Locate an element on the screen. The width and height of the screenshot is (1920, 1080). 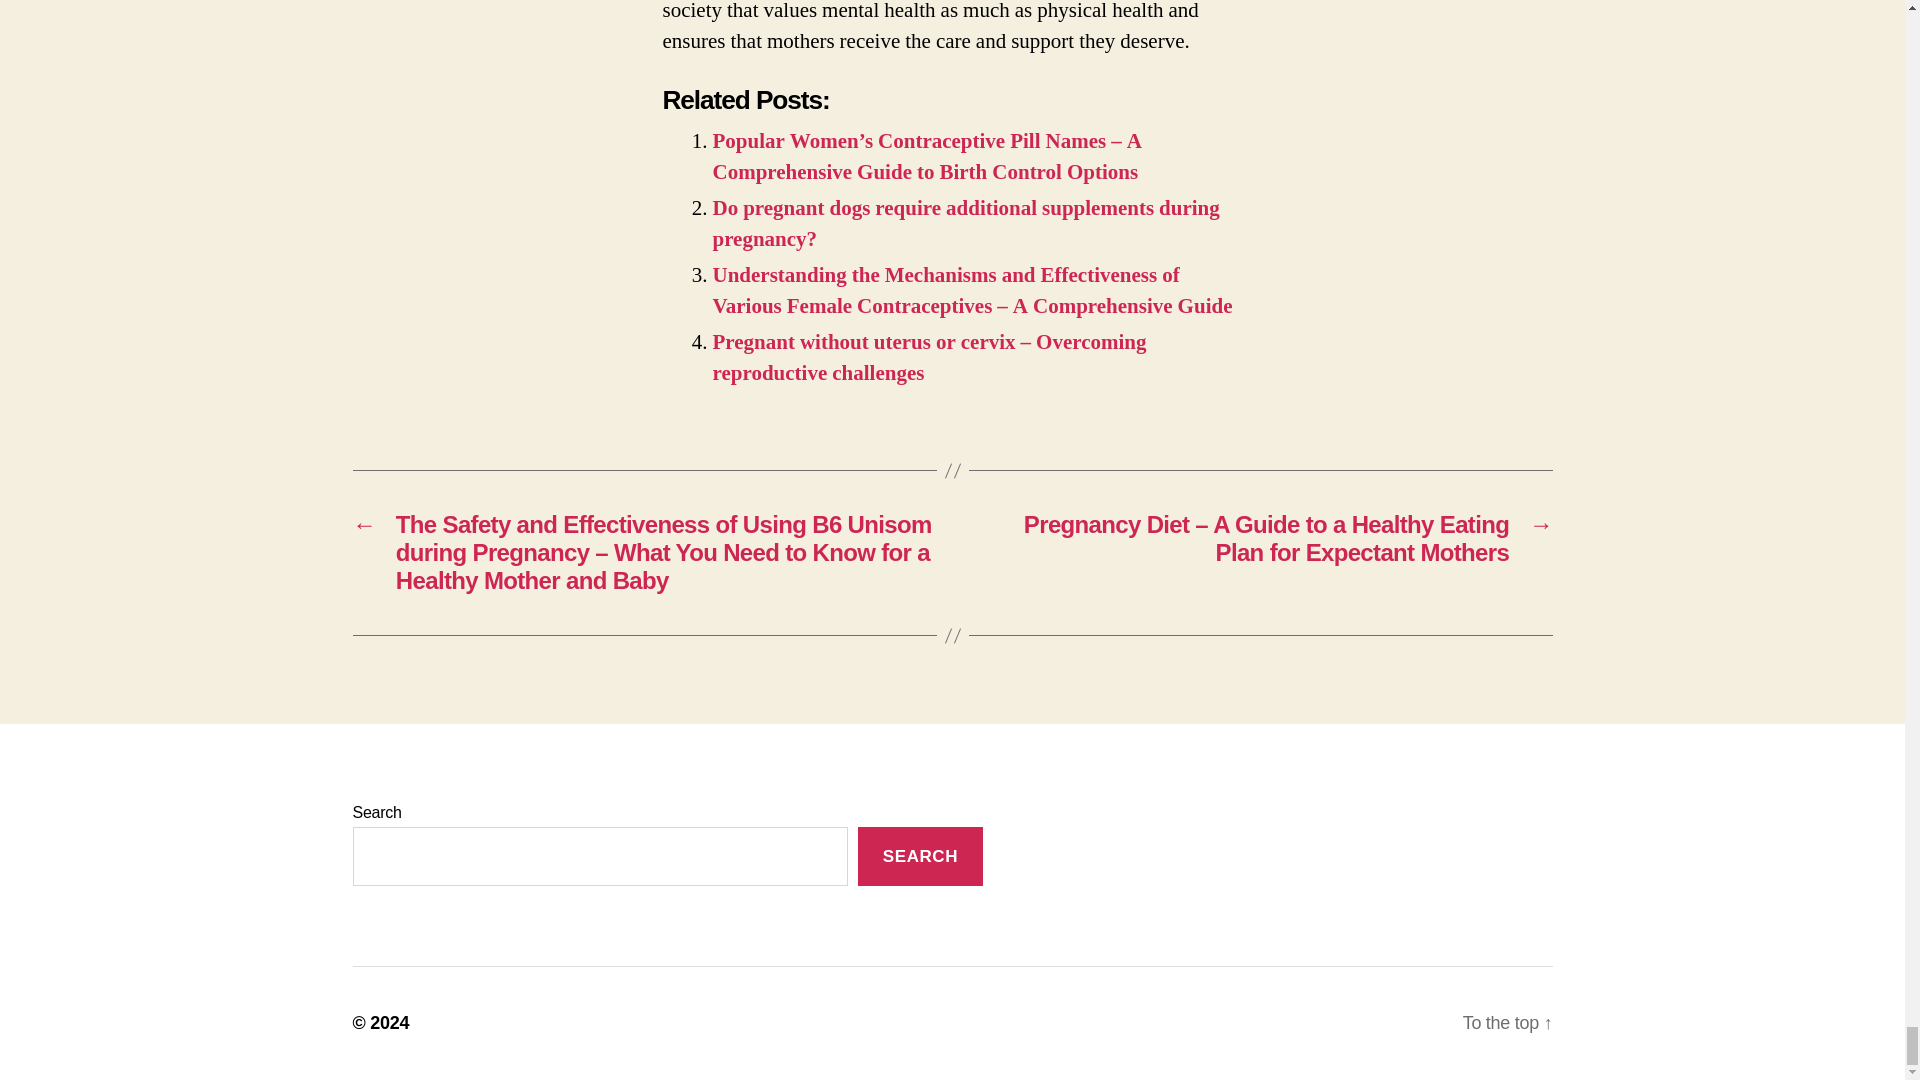
SEARCH is located at coordinates (920, 856).